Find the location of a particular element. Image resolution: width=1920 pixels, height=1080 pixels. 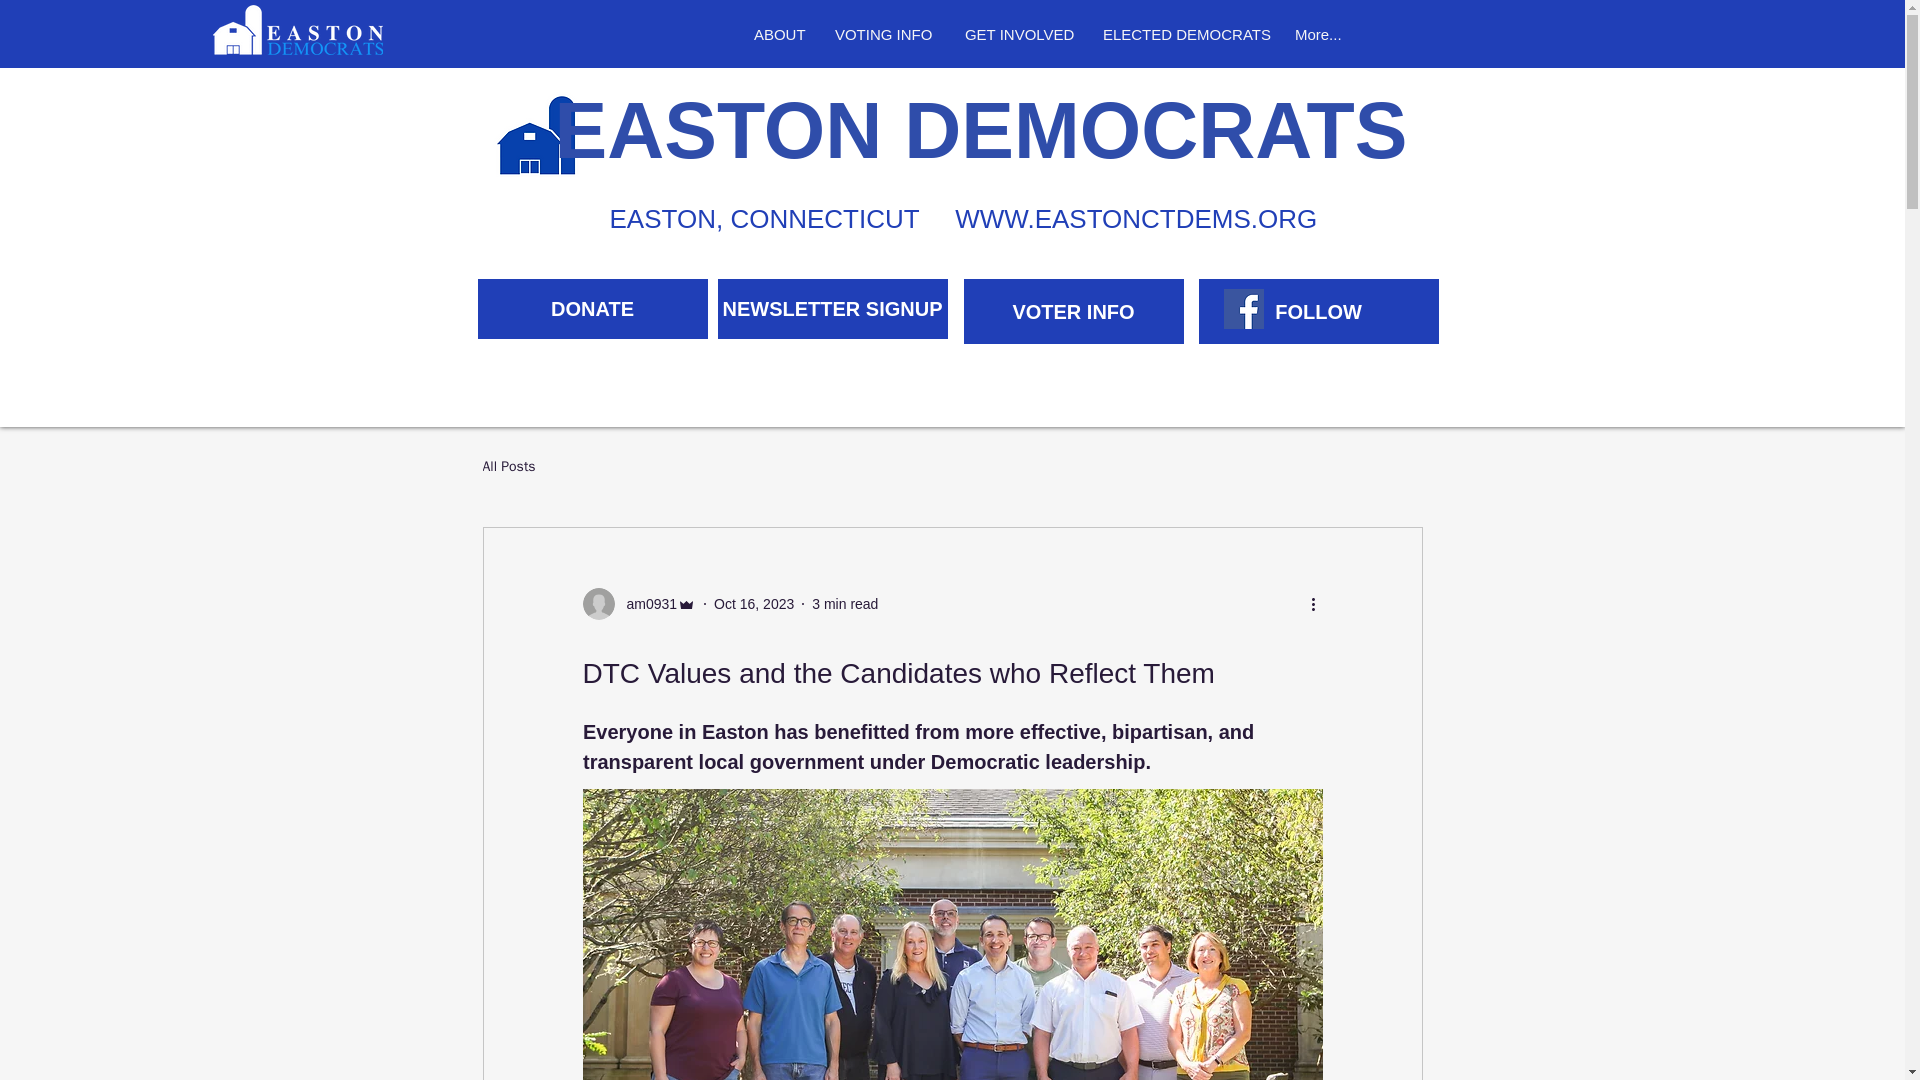

WWW.EASTONCTDEMS.ORG is located at coordinates (1136, 219).